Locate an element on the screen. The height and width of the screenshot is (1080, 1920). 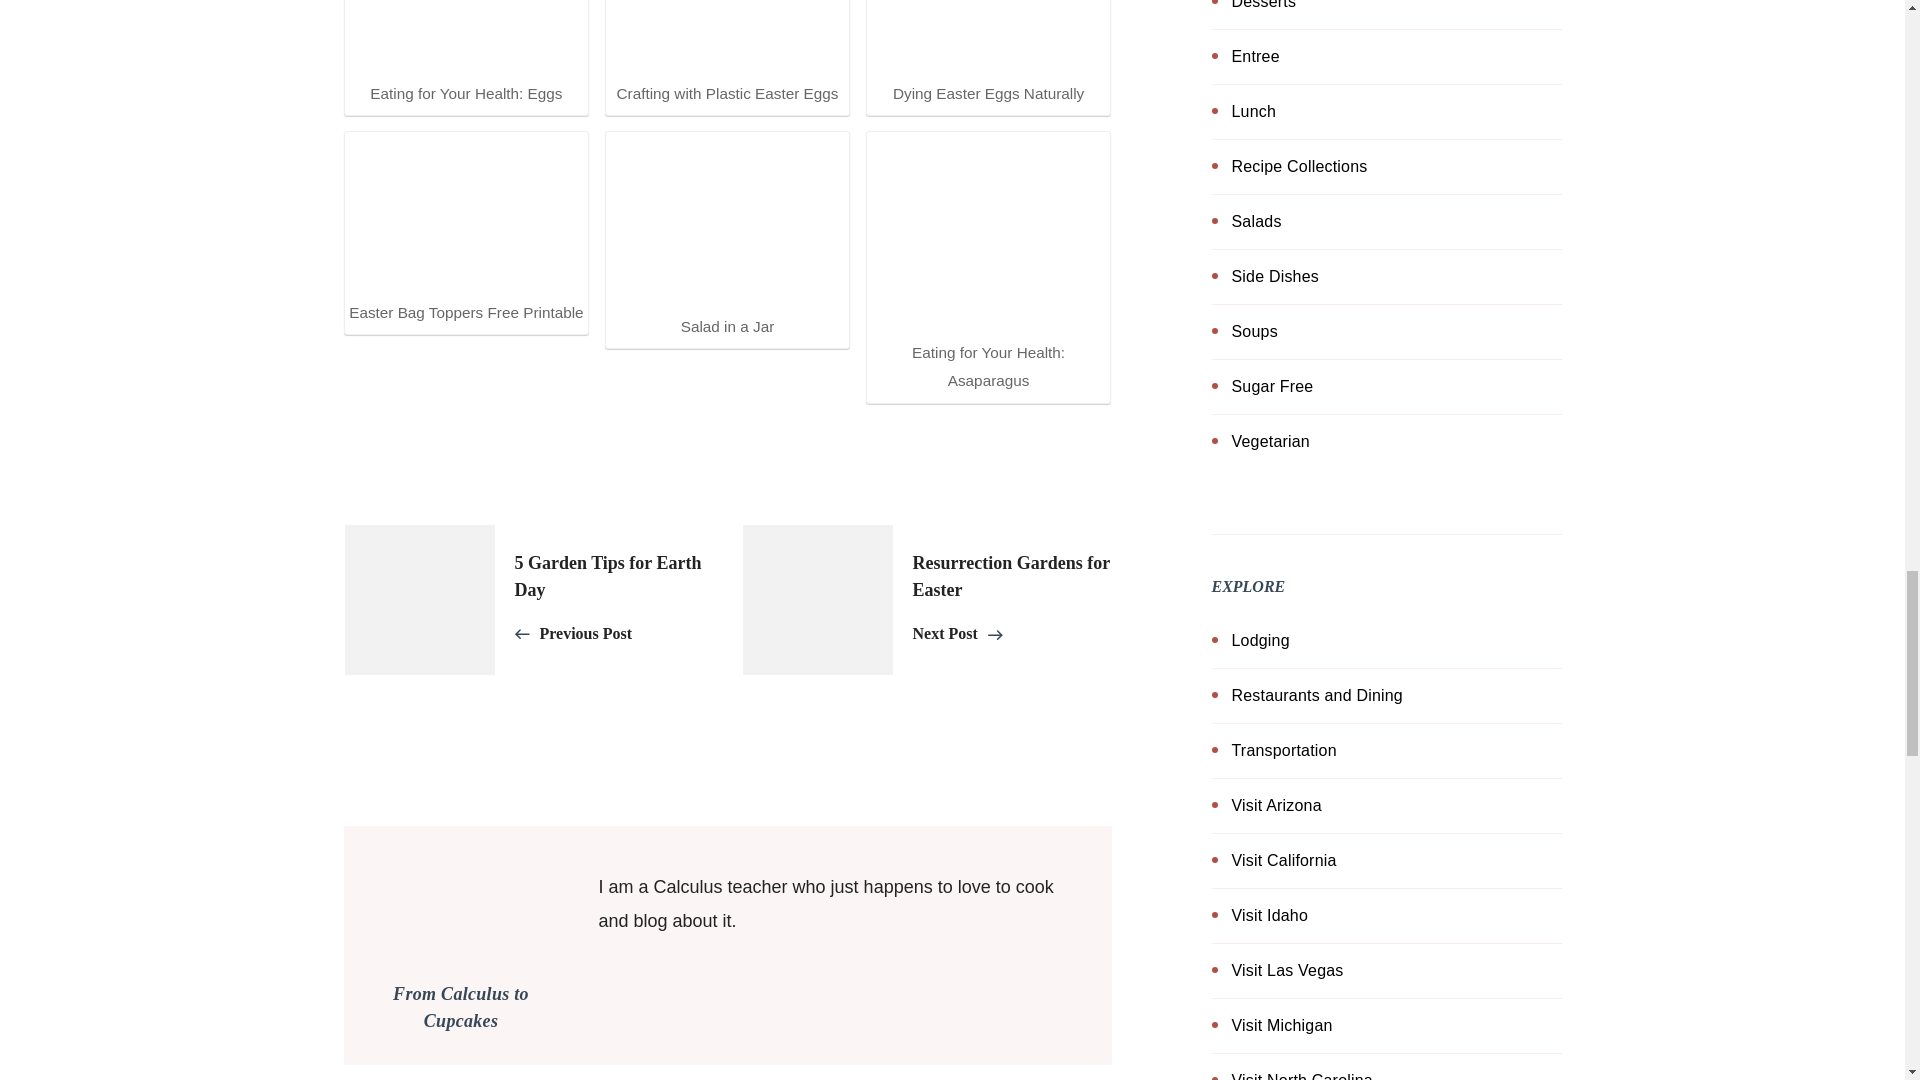
Easter Bag Toppers Free Printable  is located at coordinates (465, 214).